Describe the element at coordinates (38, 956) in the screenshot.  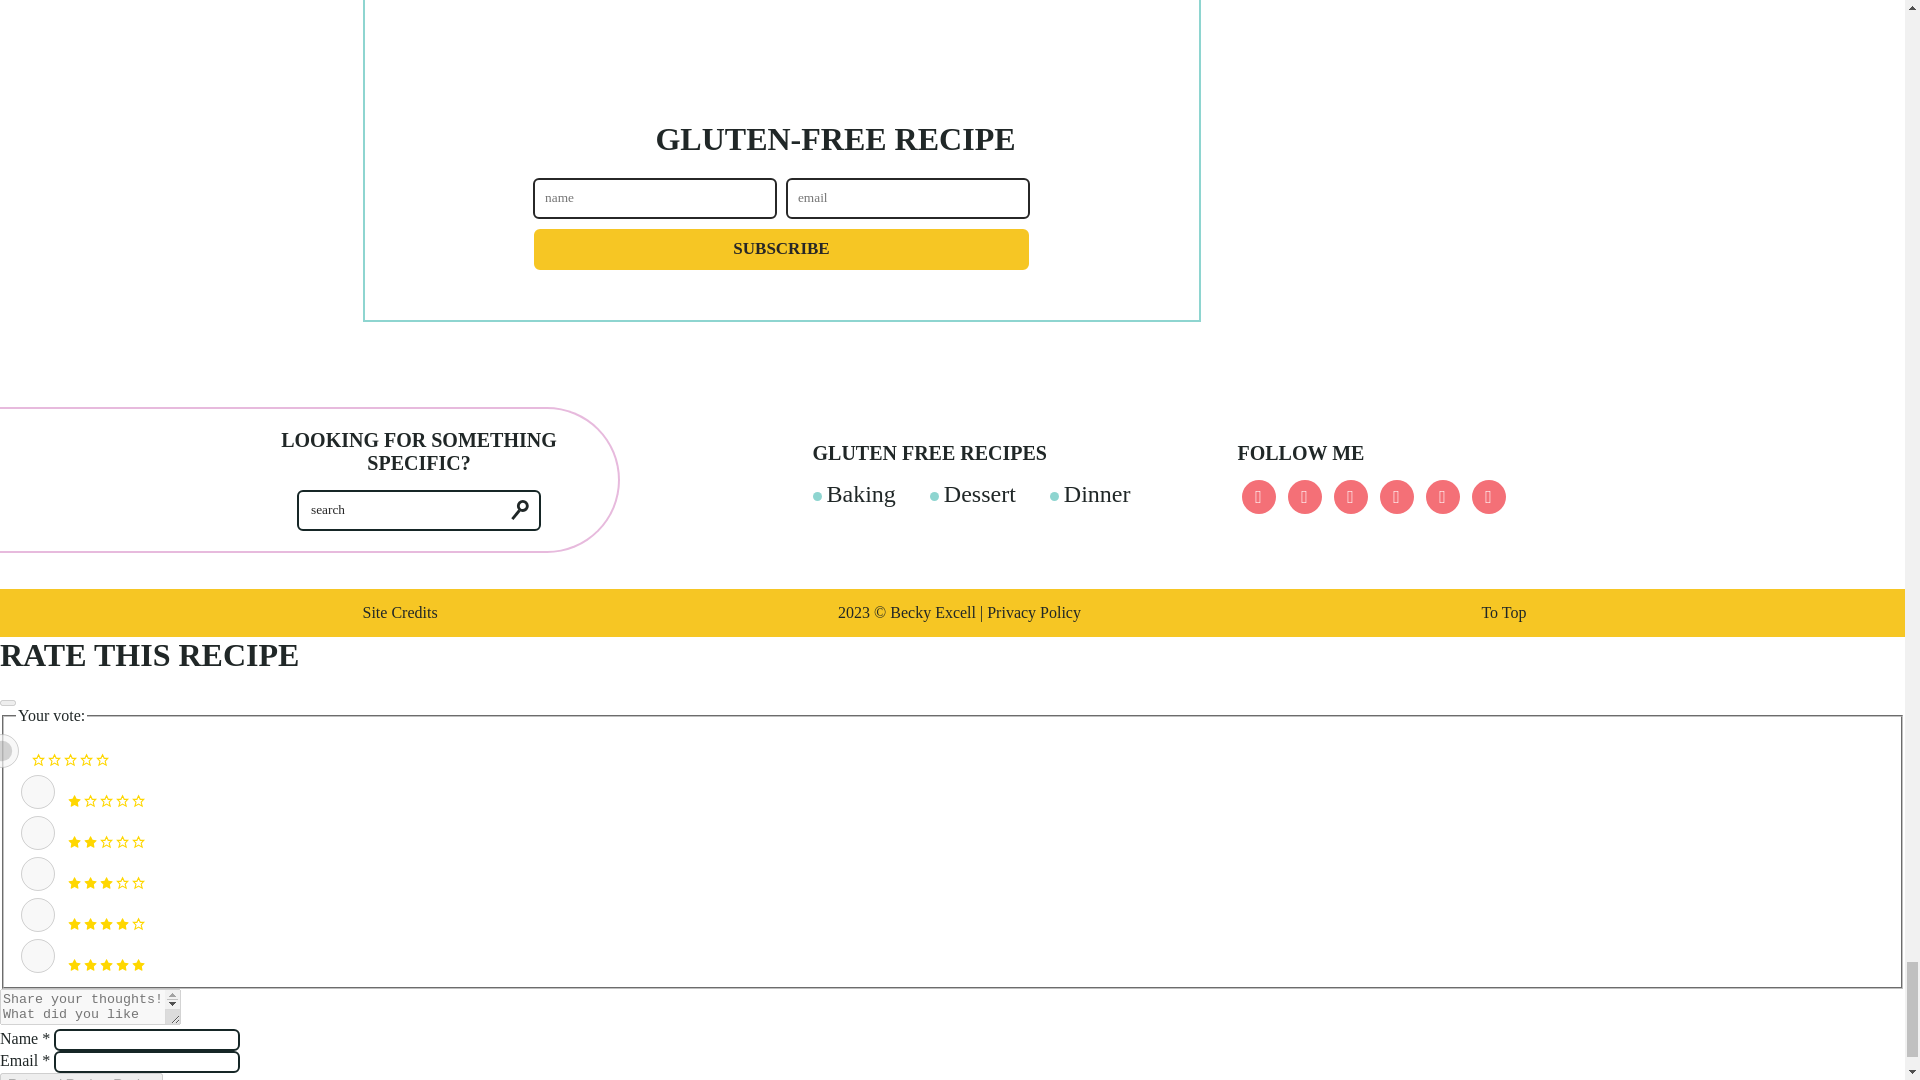
I see `5` at that location.